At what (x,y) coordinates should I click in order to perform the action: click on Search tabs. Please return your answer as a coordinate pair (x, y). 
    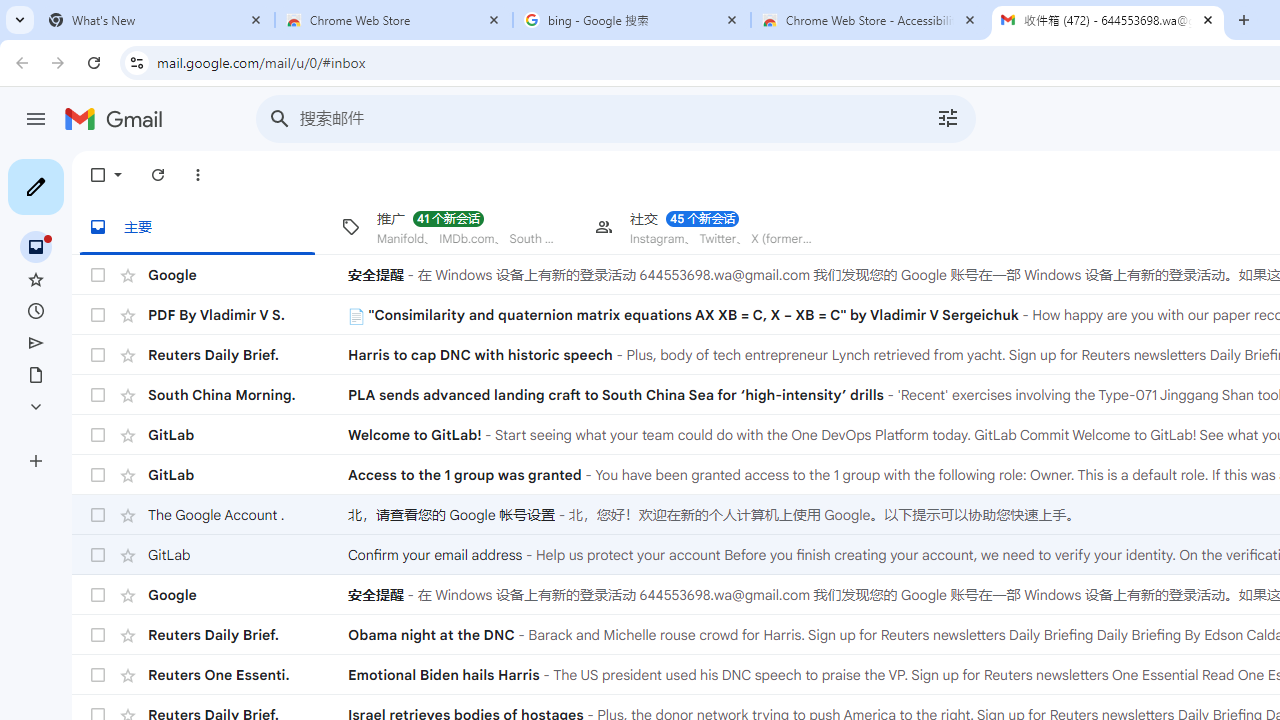
    Looking at the image, I should click on (20, 20).